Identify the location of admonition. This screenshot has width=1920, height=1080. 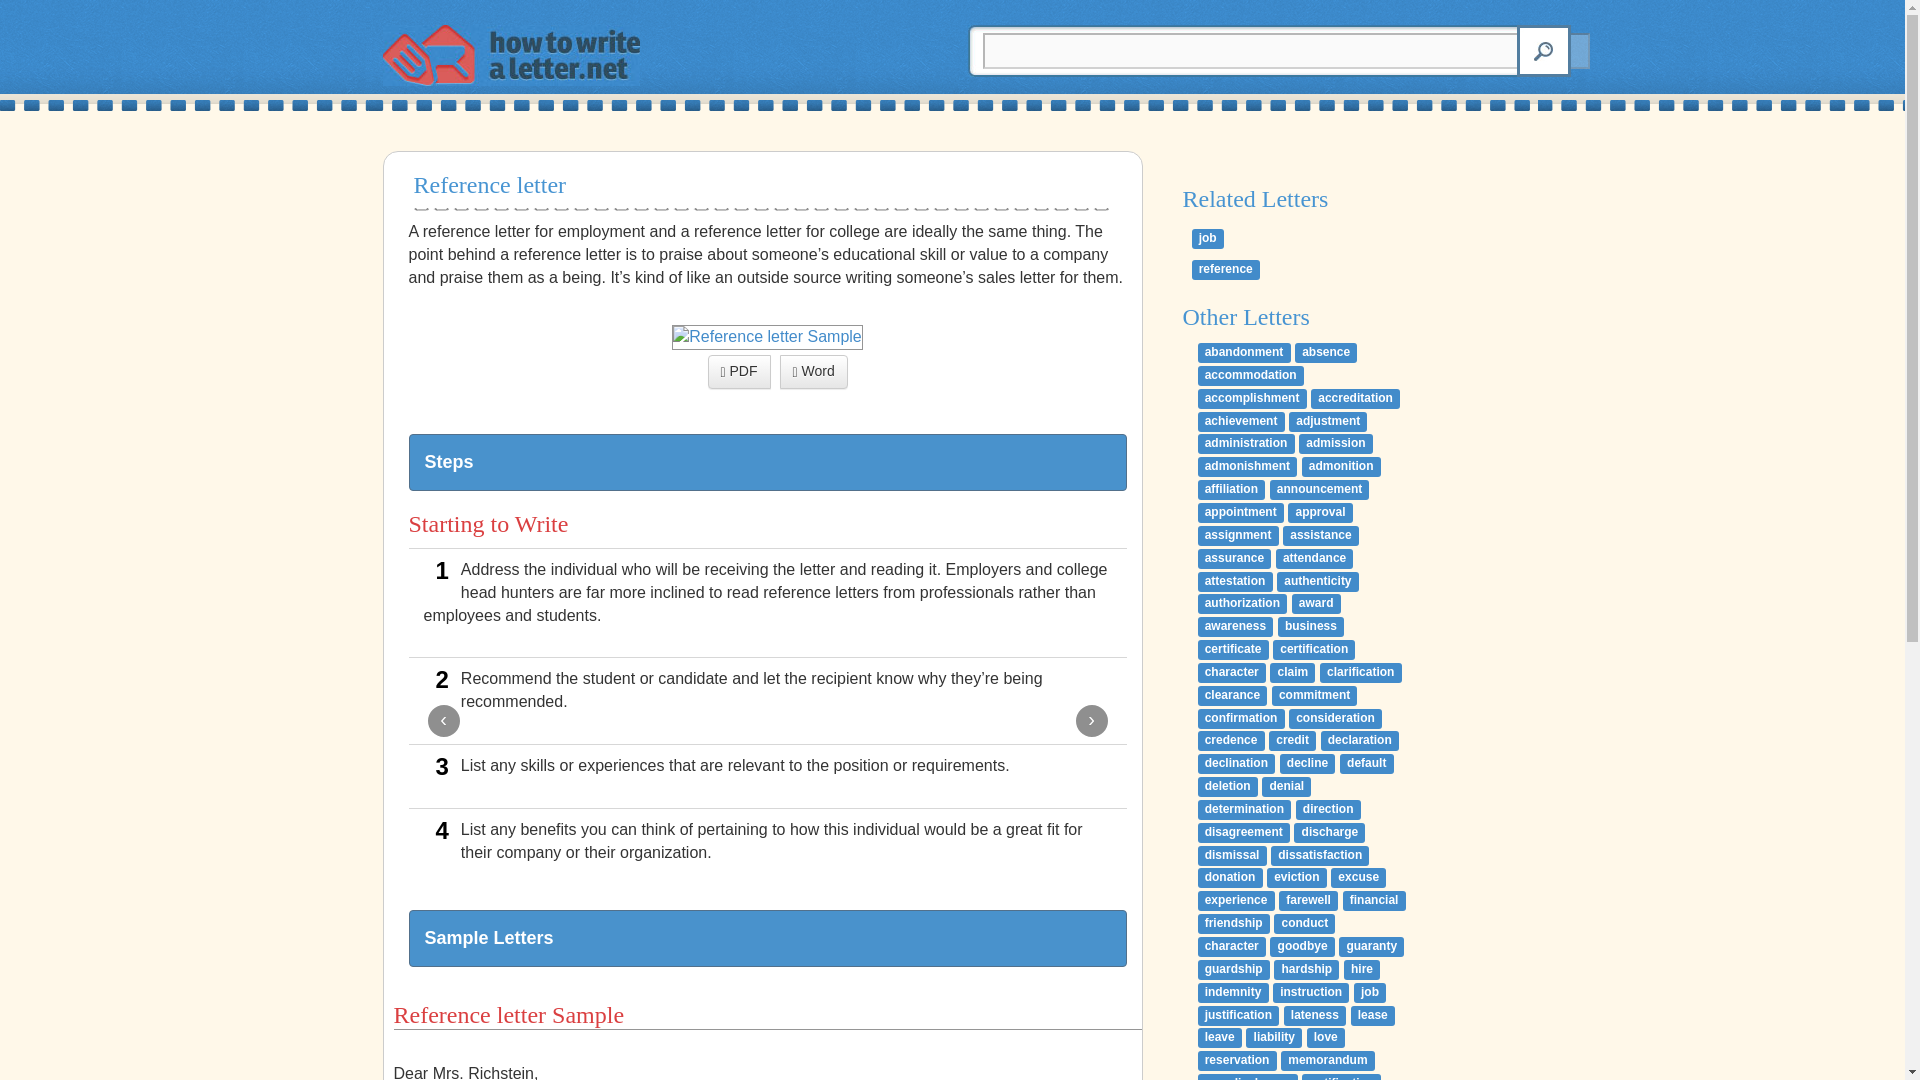
(1340, 466).